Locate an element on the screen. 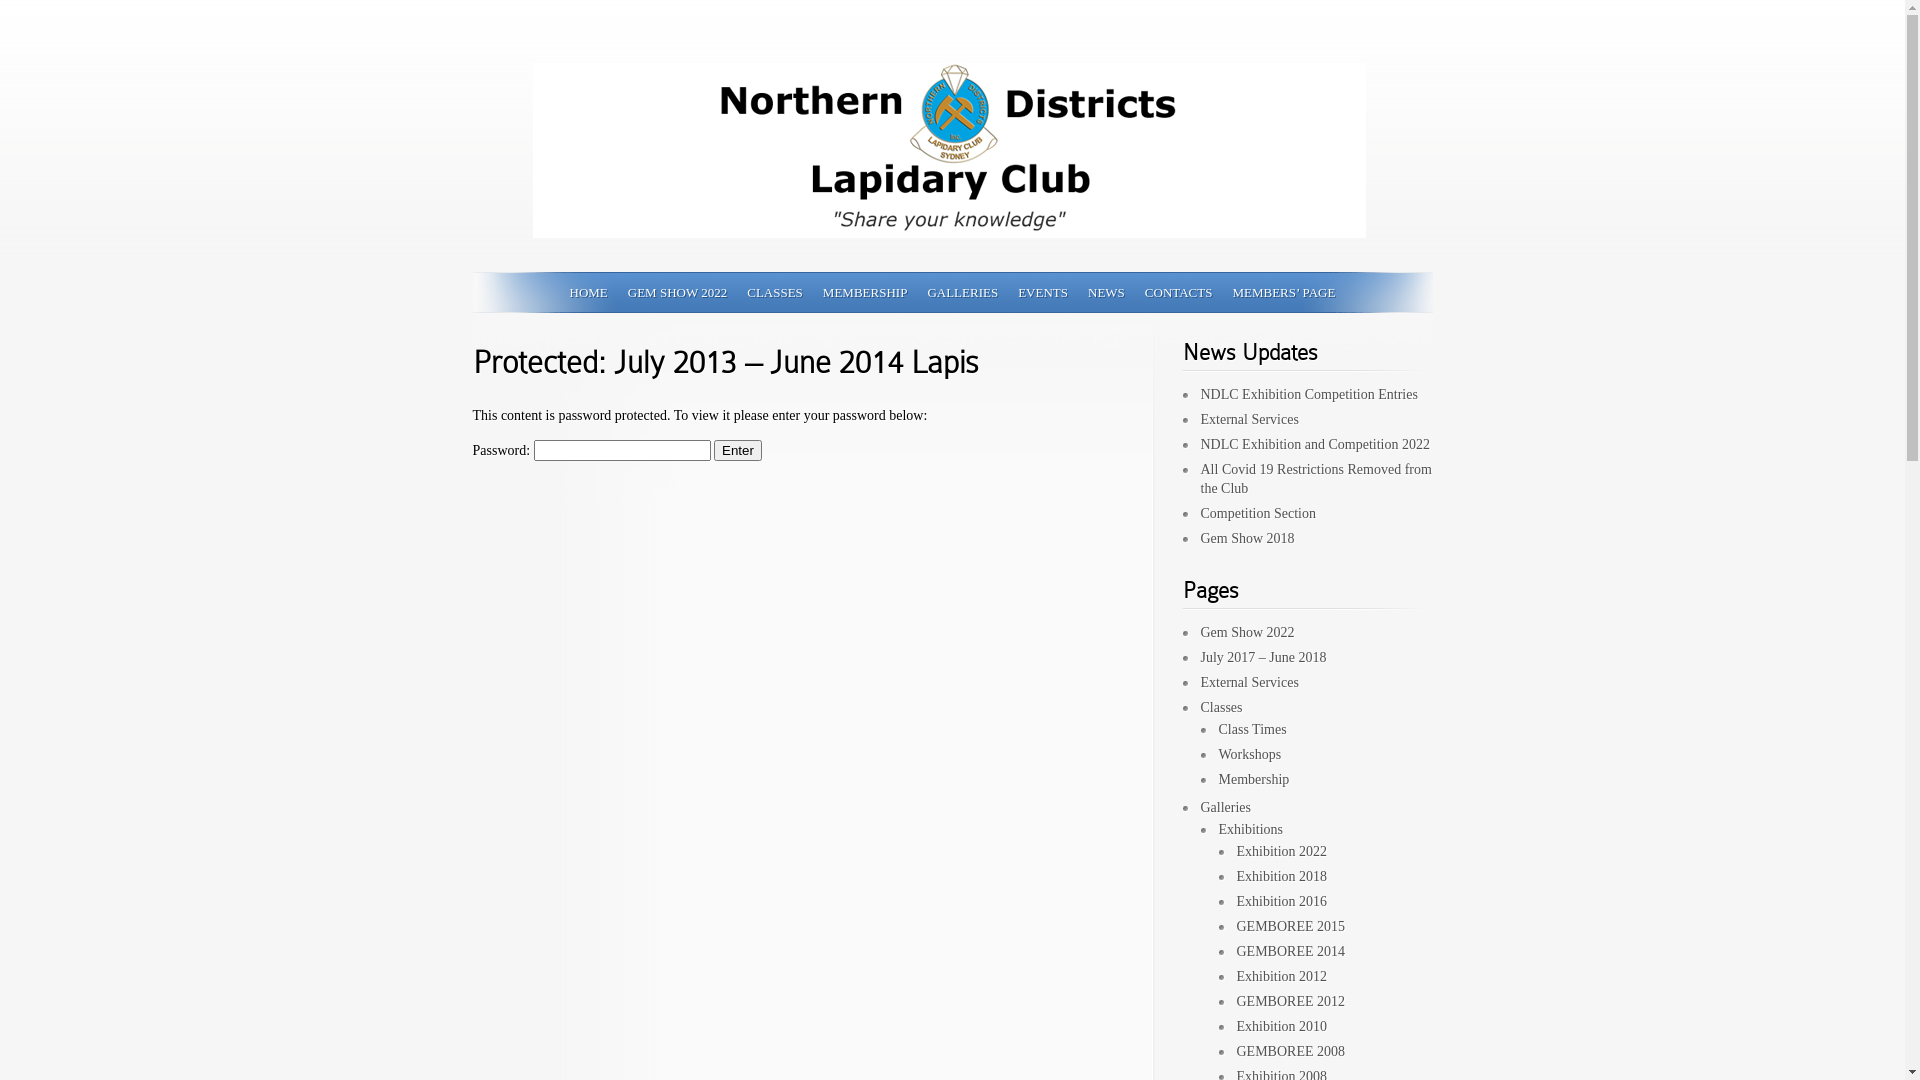 This screenshot has height=1080, width=1920. Exhibitions is located at coordinates (1250, 830).